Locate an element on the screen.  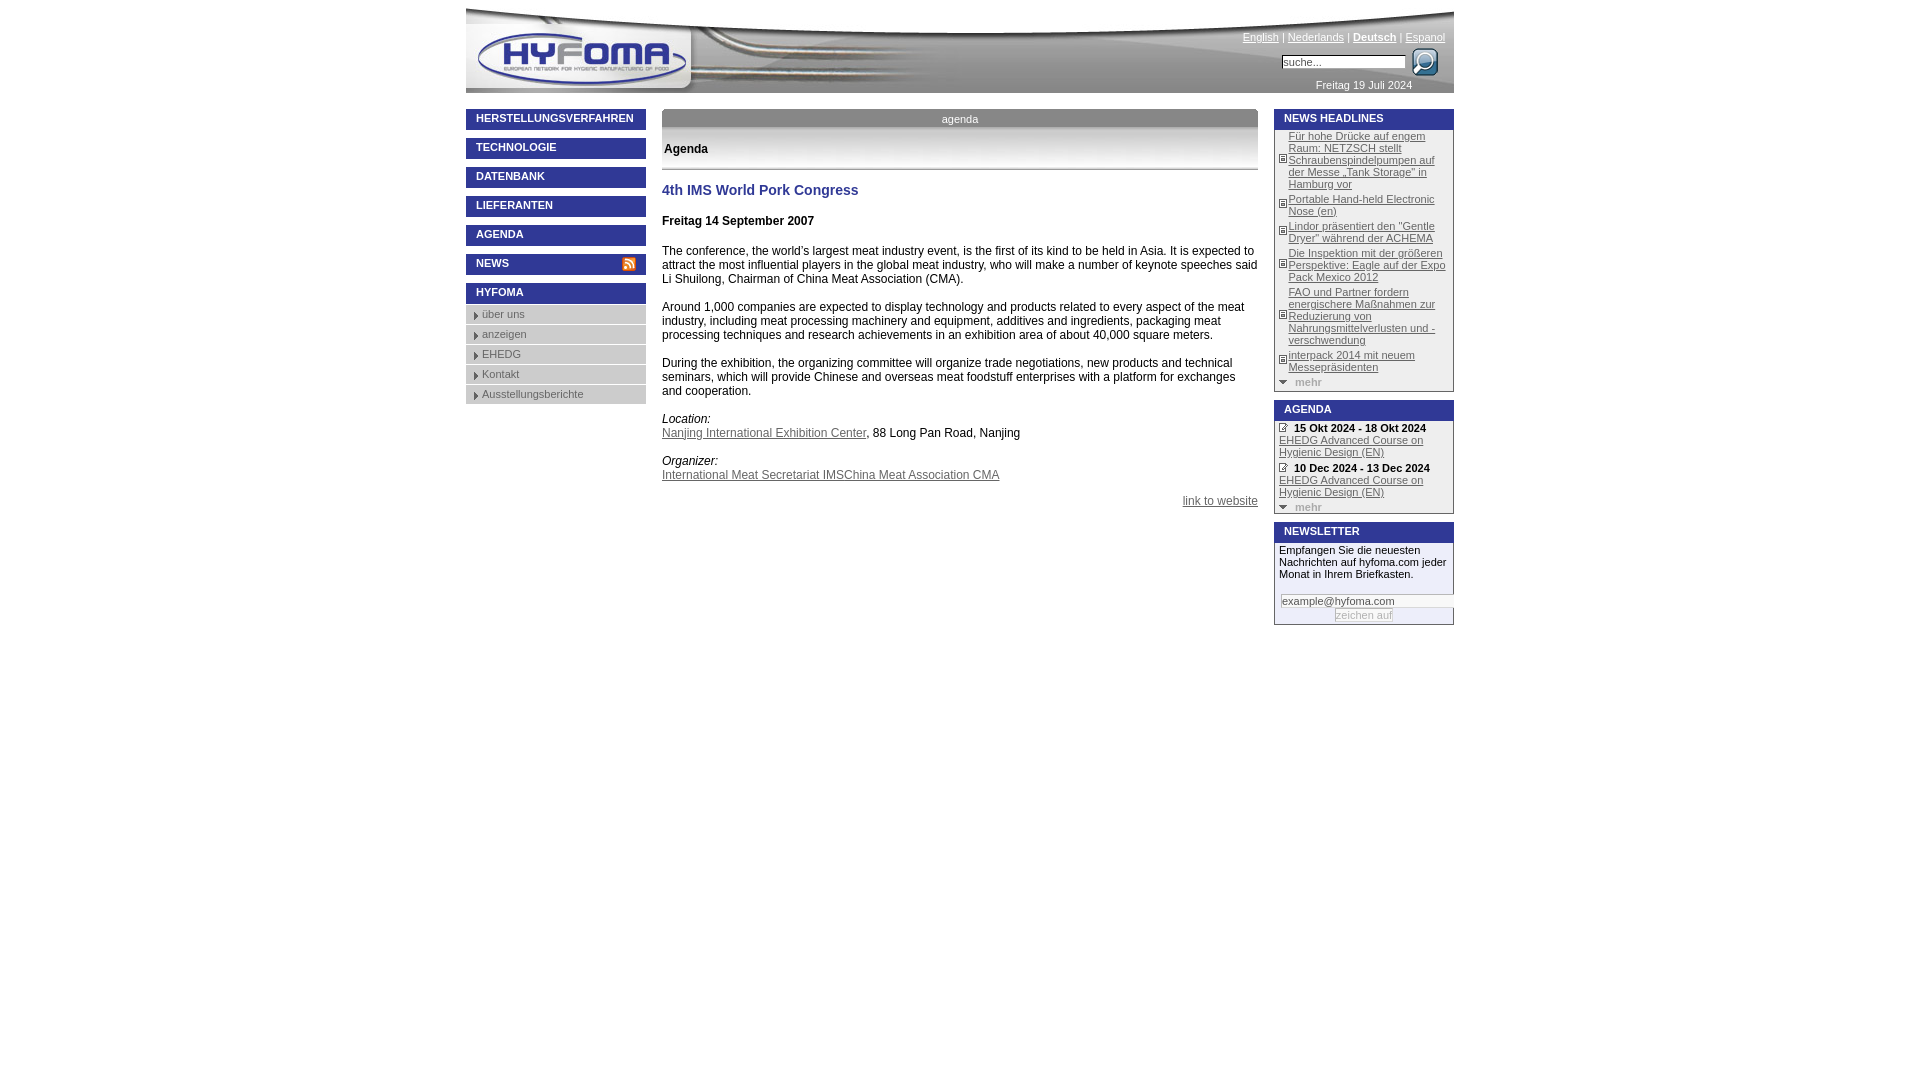
HERSTELLUNGSVERFAHREN is located at coordinates (556, 119).